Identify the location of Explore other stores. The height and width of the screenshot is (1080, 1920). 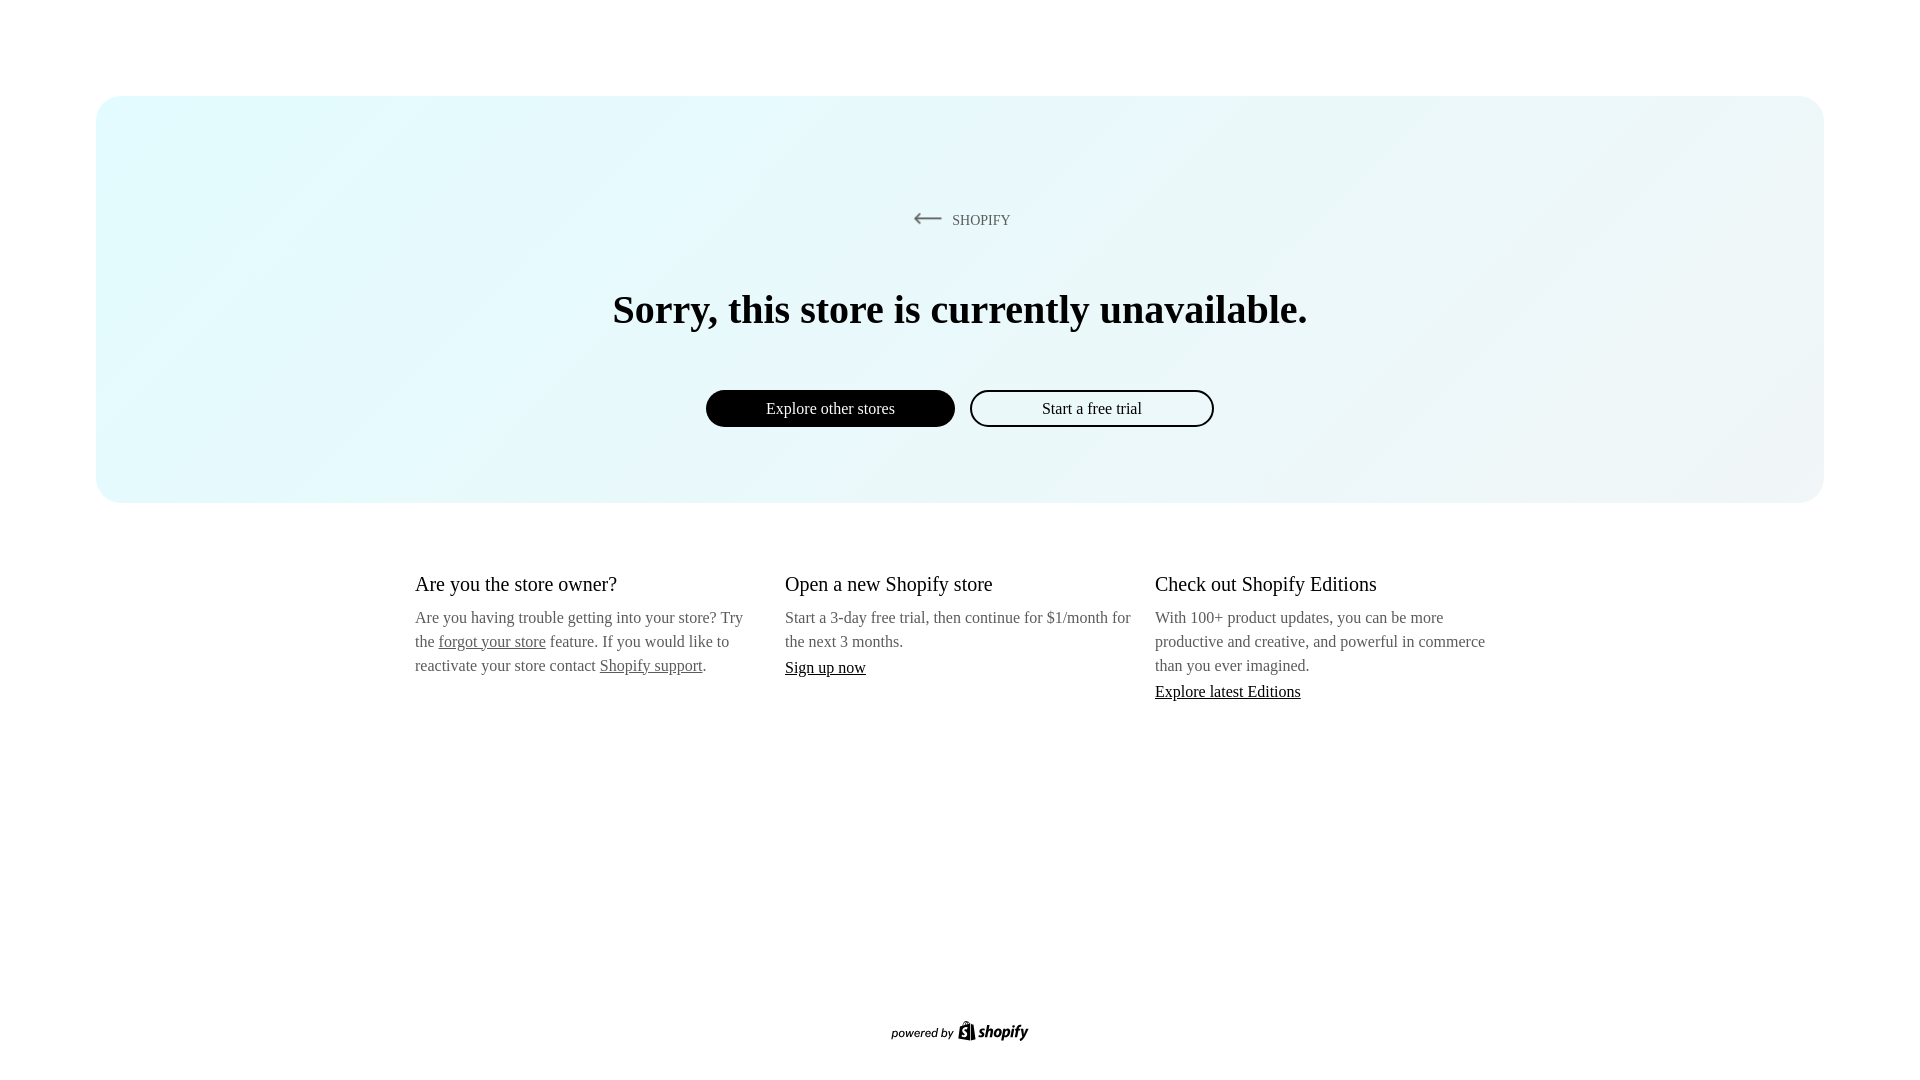
(830, 408).